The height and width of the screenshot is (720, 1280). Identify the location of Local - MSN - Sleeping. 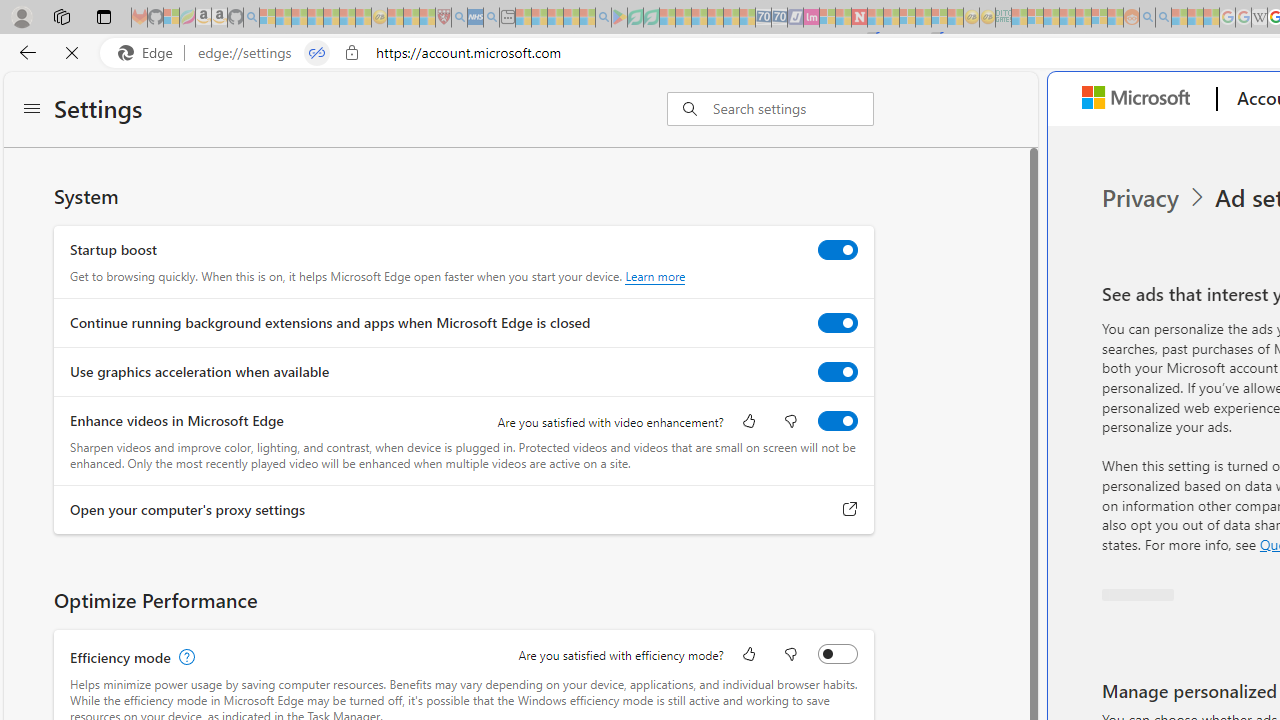
(427, 18).